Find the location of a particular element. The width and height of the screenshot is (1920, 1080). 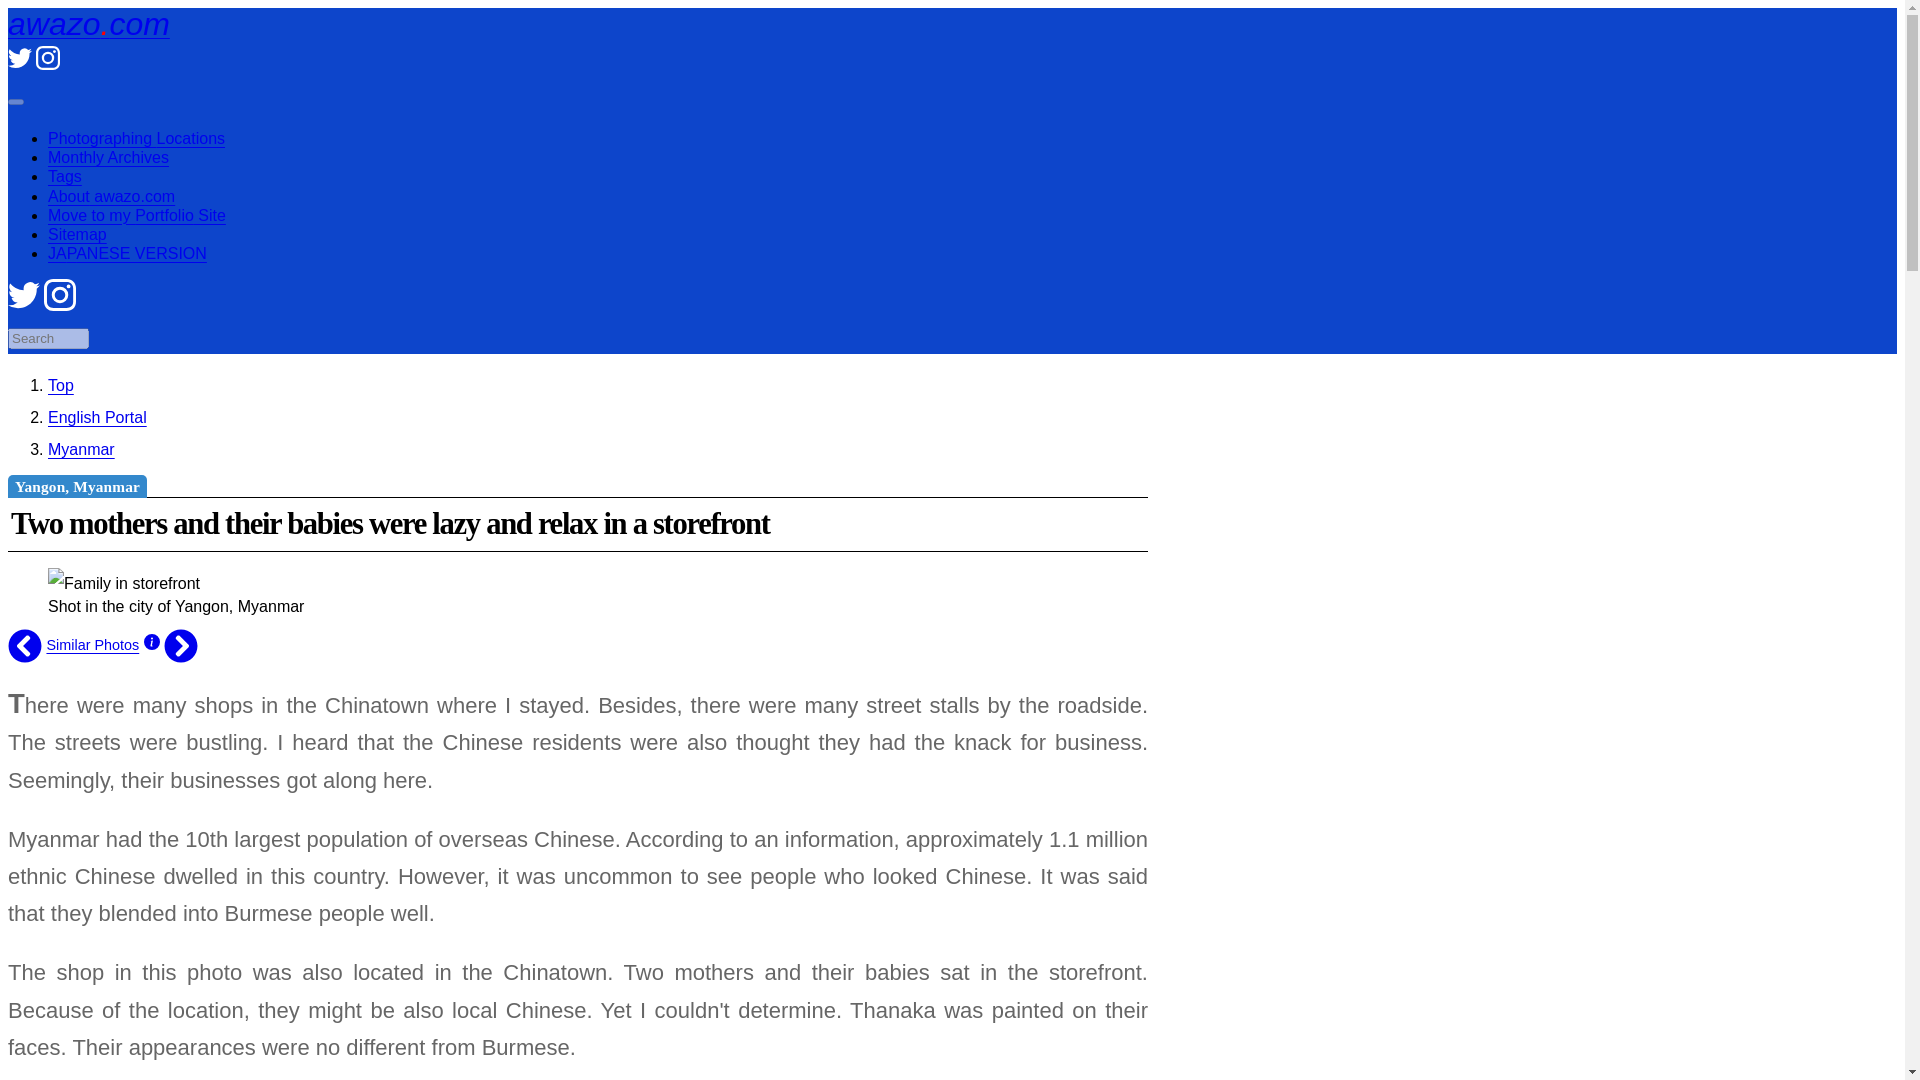

Myanmar is located at coordinates (82, 448).